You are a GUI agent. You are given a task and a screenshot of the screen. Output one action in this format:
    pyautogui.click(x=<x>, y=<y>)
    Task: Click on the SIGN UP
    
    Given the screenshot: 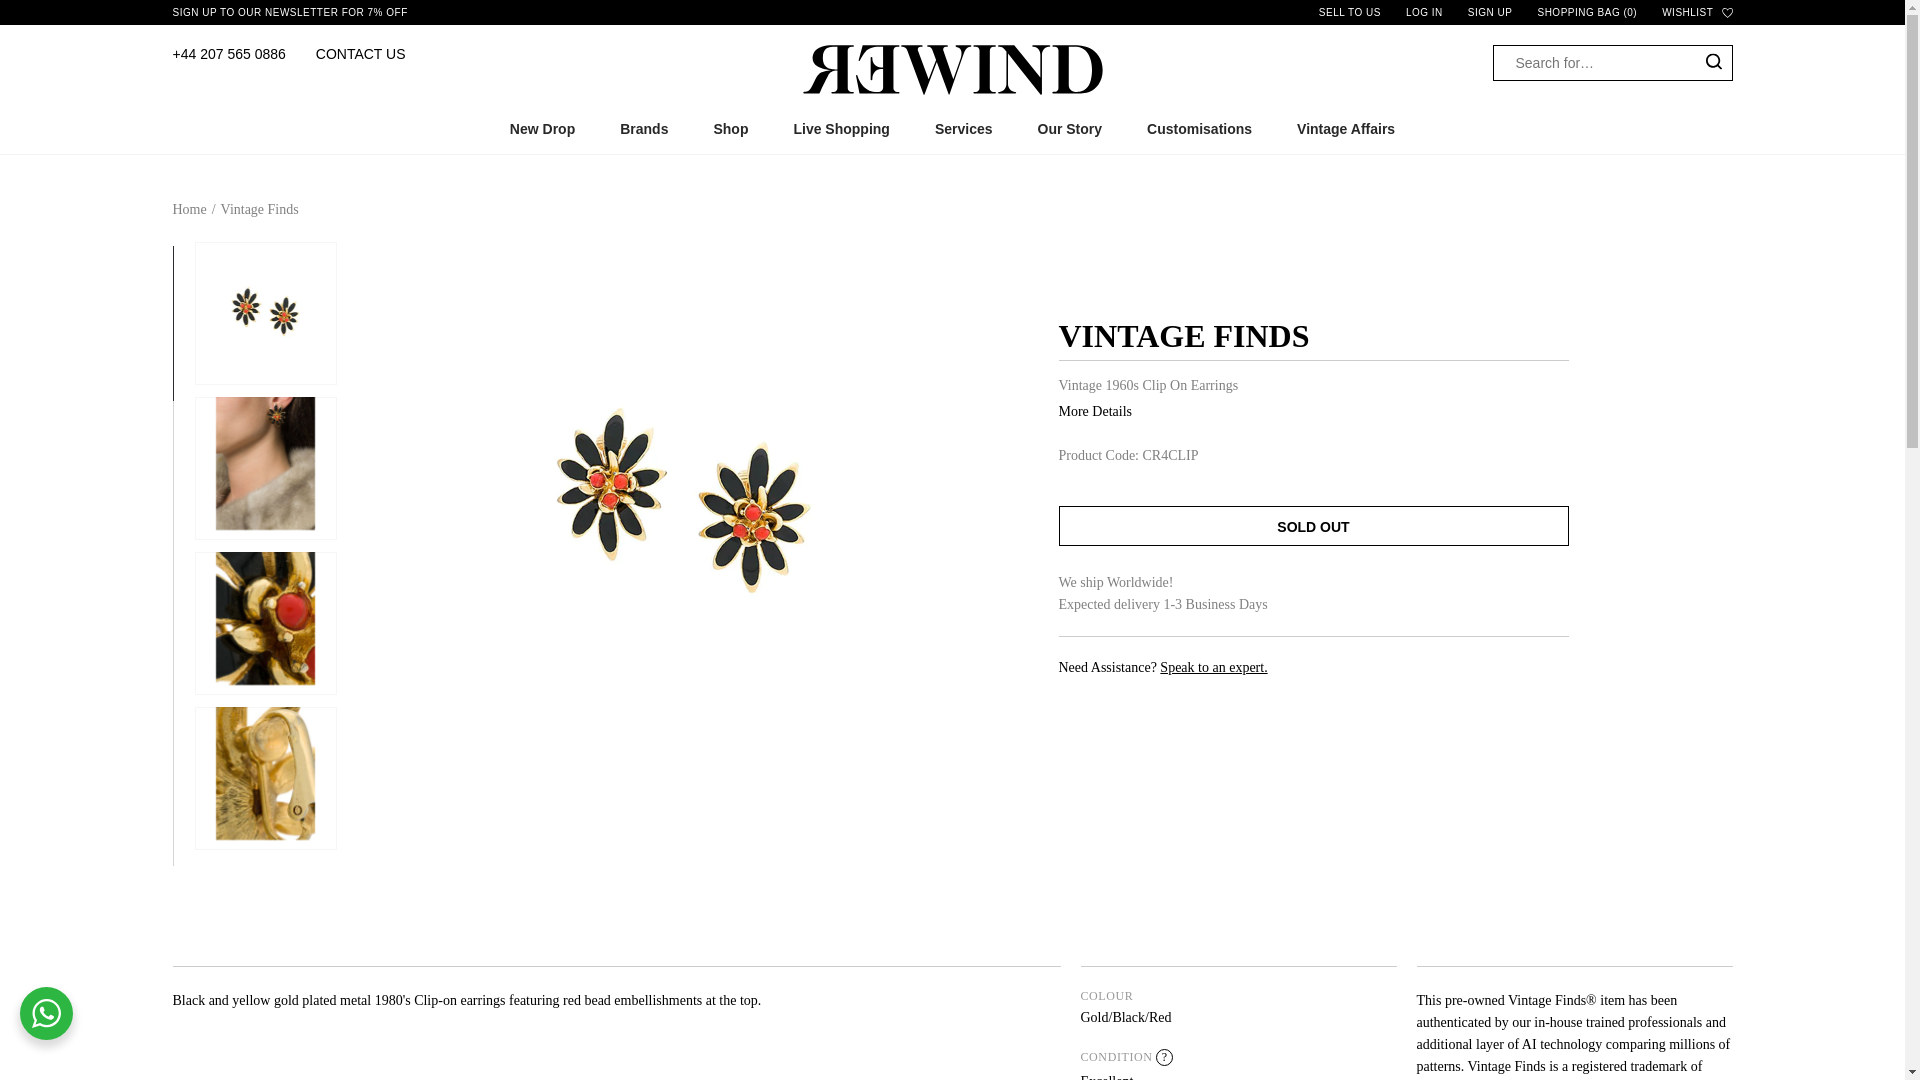 What is the action you would take?
    pyautogui.click(x=1490, y=12)
    